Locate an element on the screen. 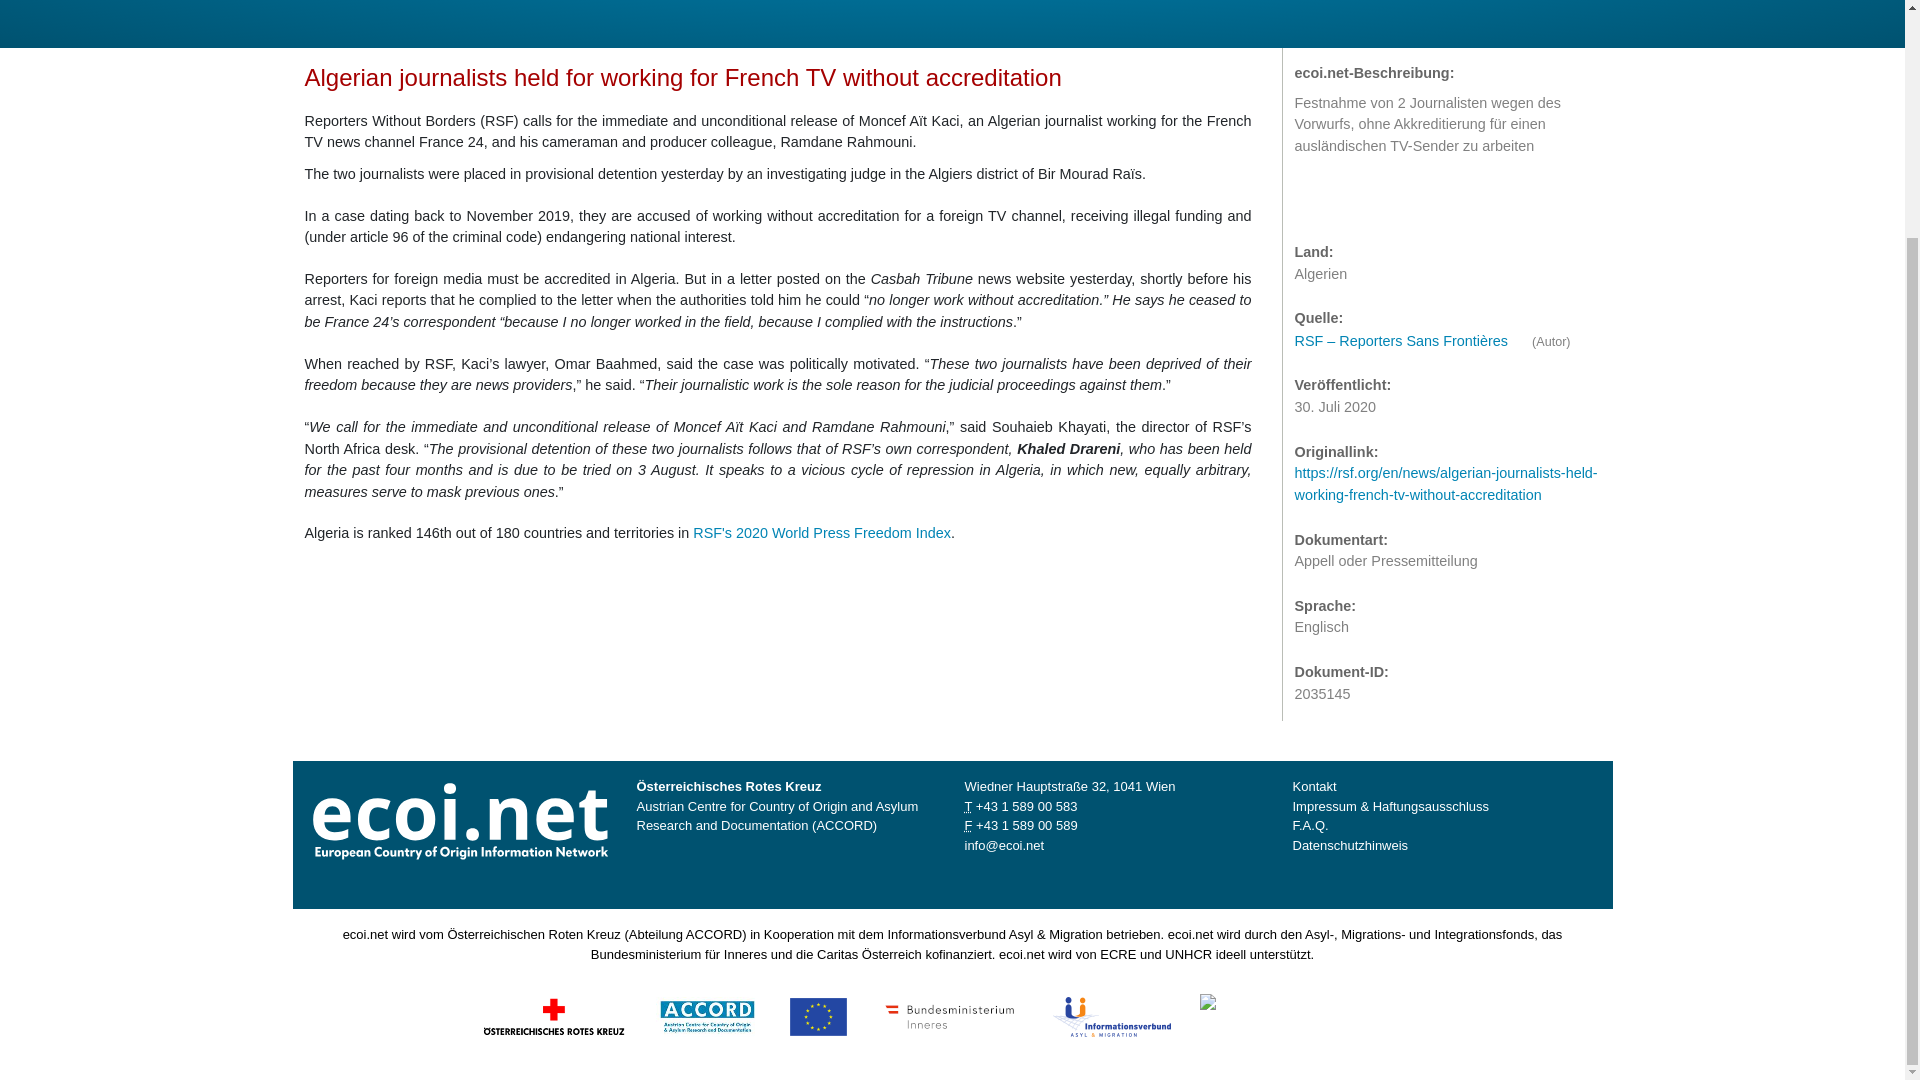  Zitieren als is located at coordinates (1314, 201).